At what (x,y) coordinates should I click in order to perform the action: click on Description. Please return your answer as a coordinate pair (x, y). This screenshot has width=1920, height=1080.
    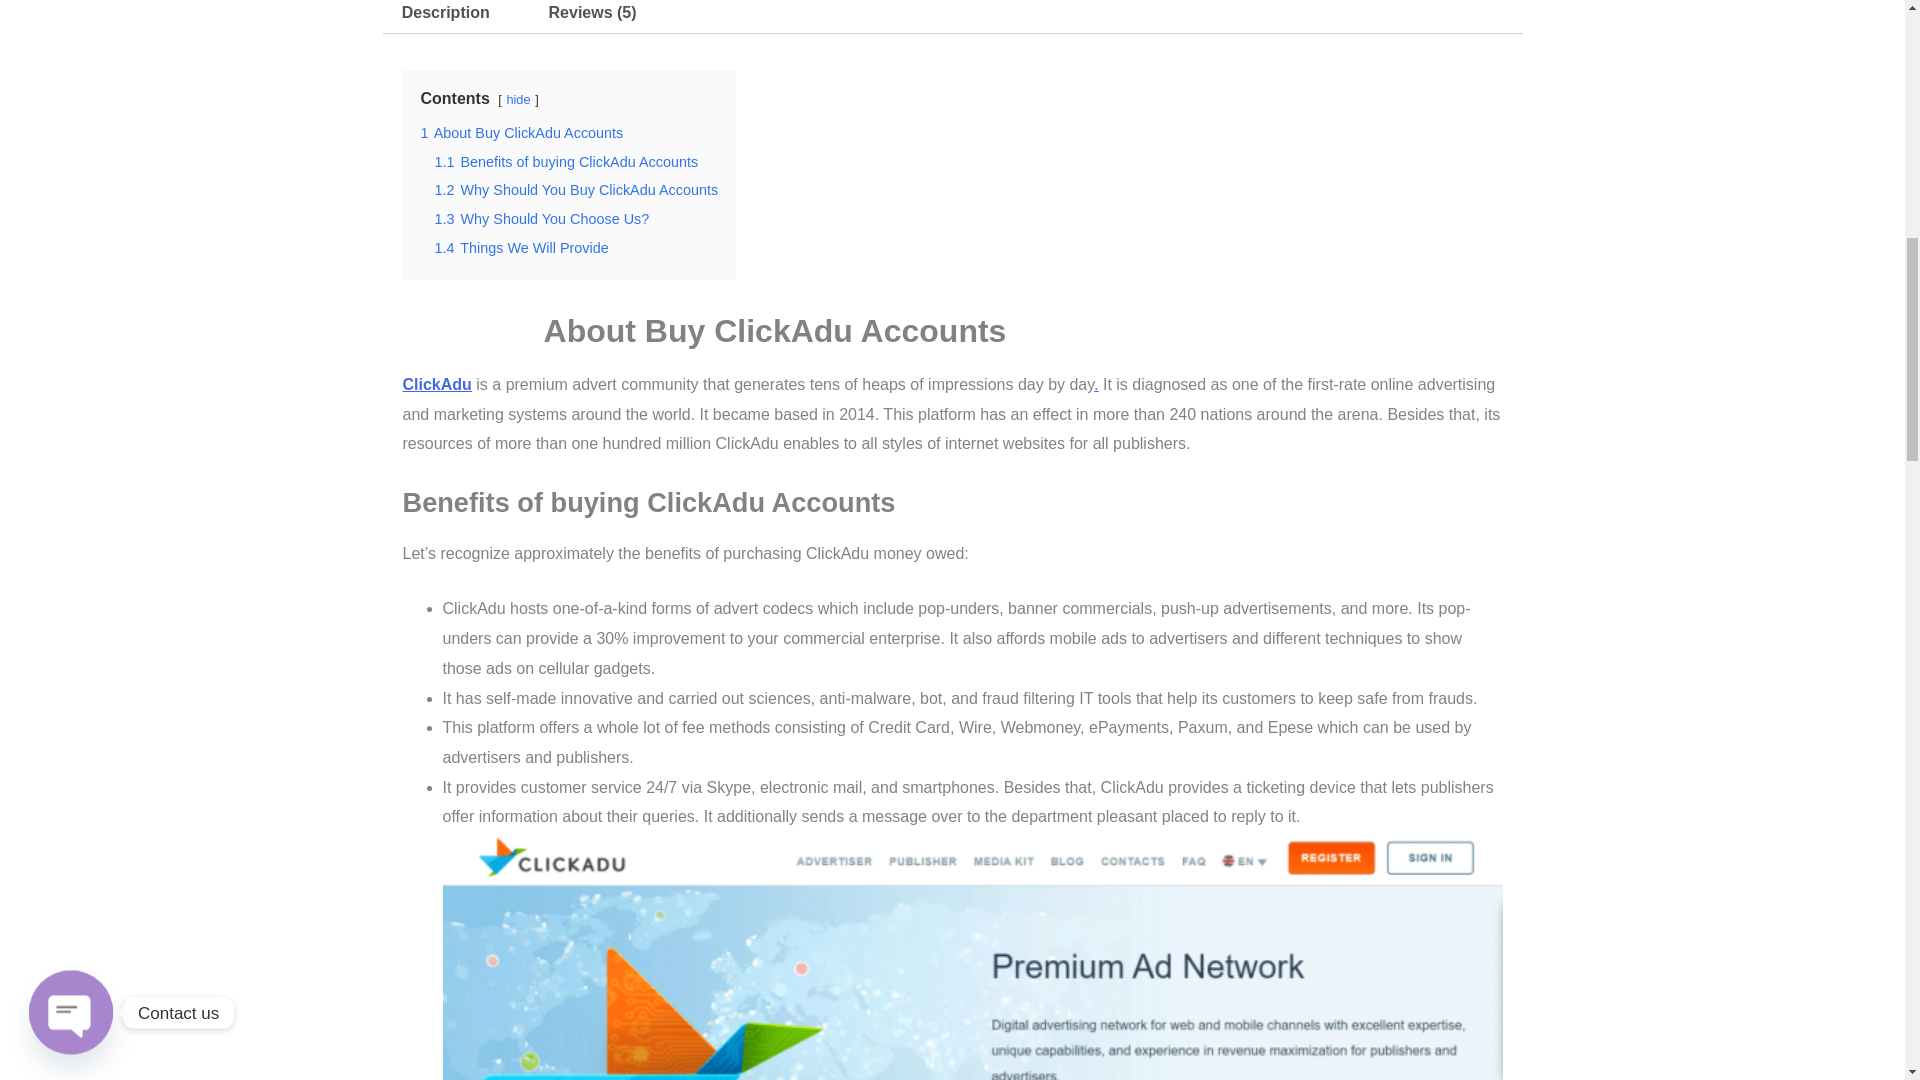
    Looking at the image, I should click on (445, 17).